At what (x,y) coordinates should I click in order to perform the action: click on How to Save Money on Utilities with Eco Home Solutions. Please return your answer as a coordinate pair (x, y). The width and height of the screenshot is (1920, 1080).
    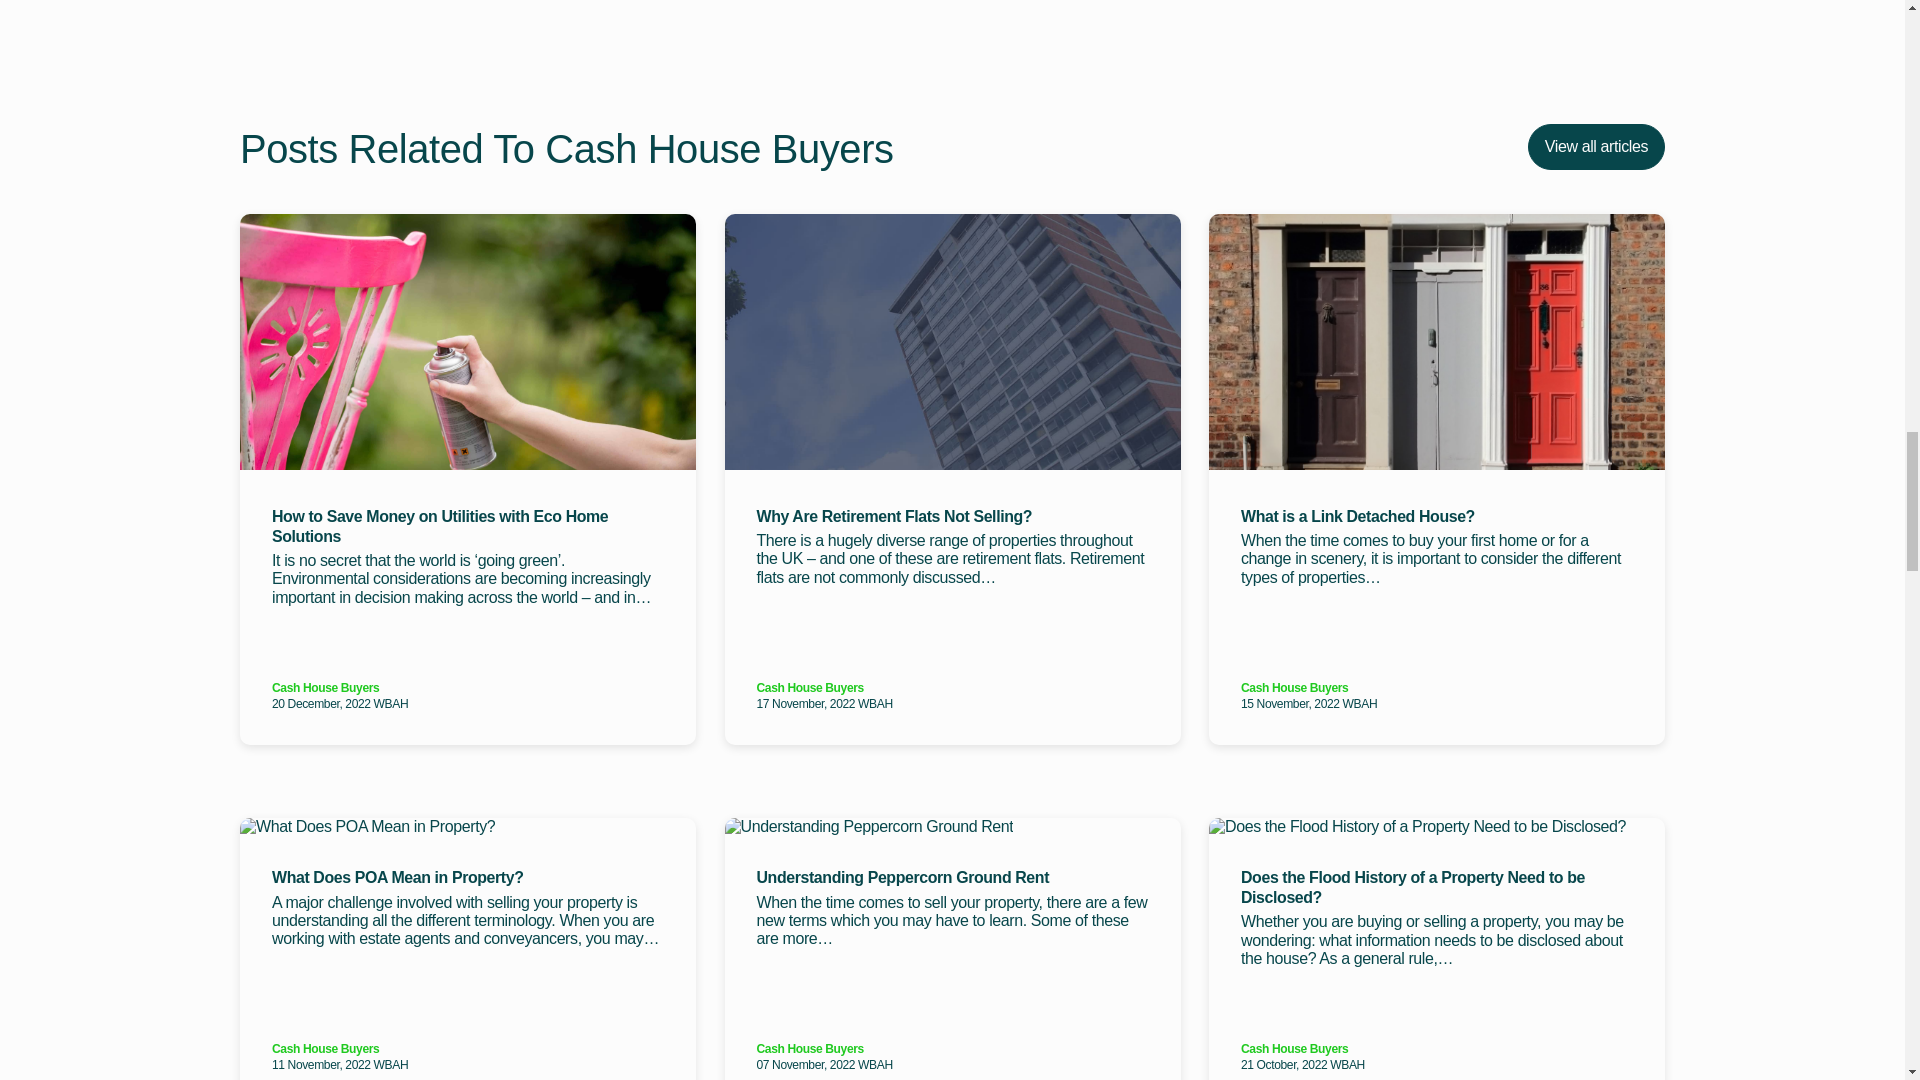
    Looking at the image, I should click on (468, 526).